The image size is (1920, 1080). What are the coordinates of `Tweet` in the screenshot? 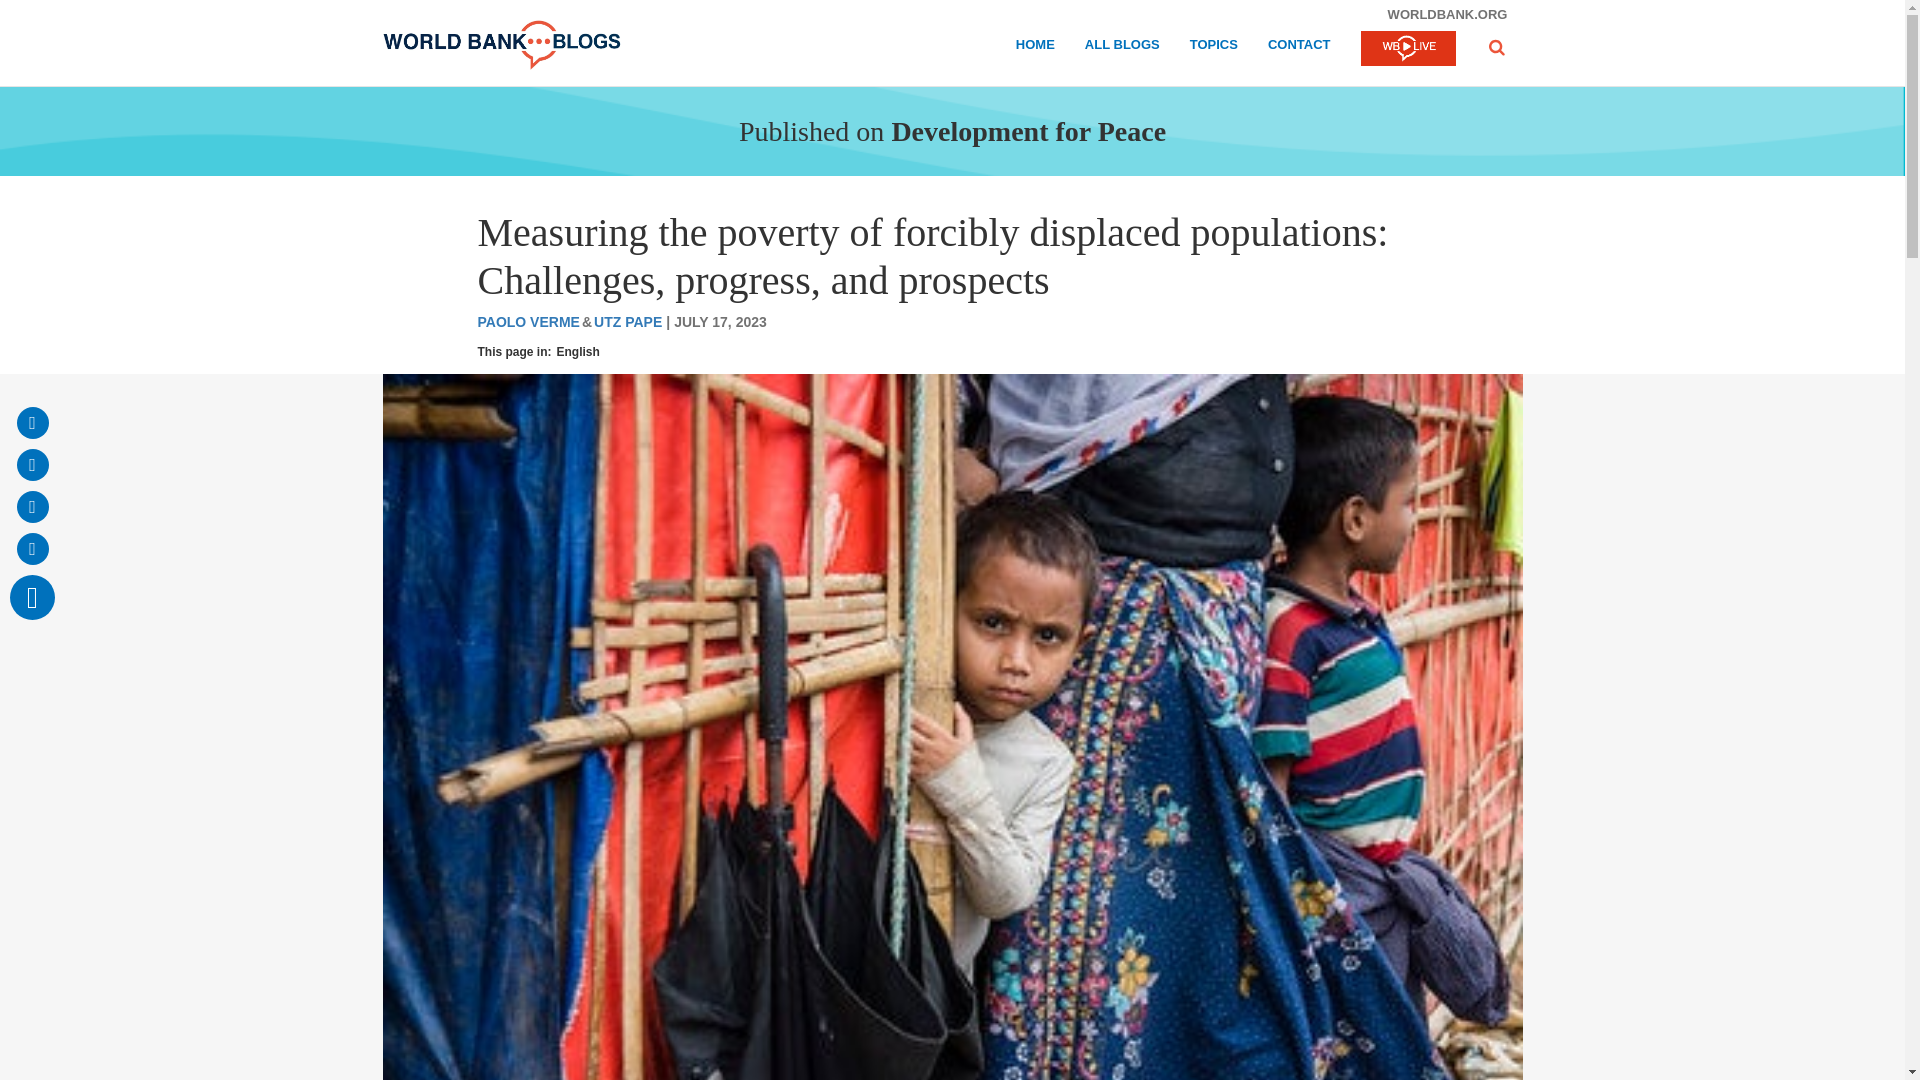 It's located at (32, 506).